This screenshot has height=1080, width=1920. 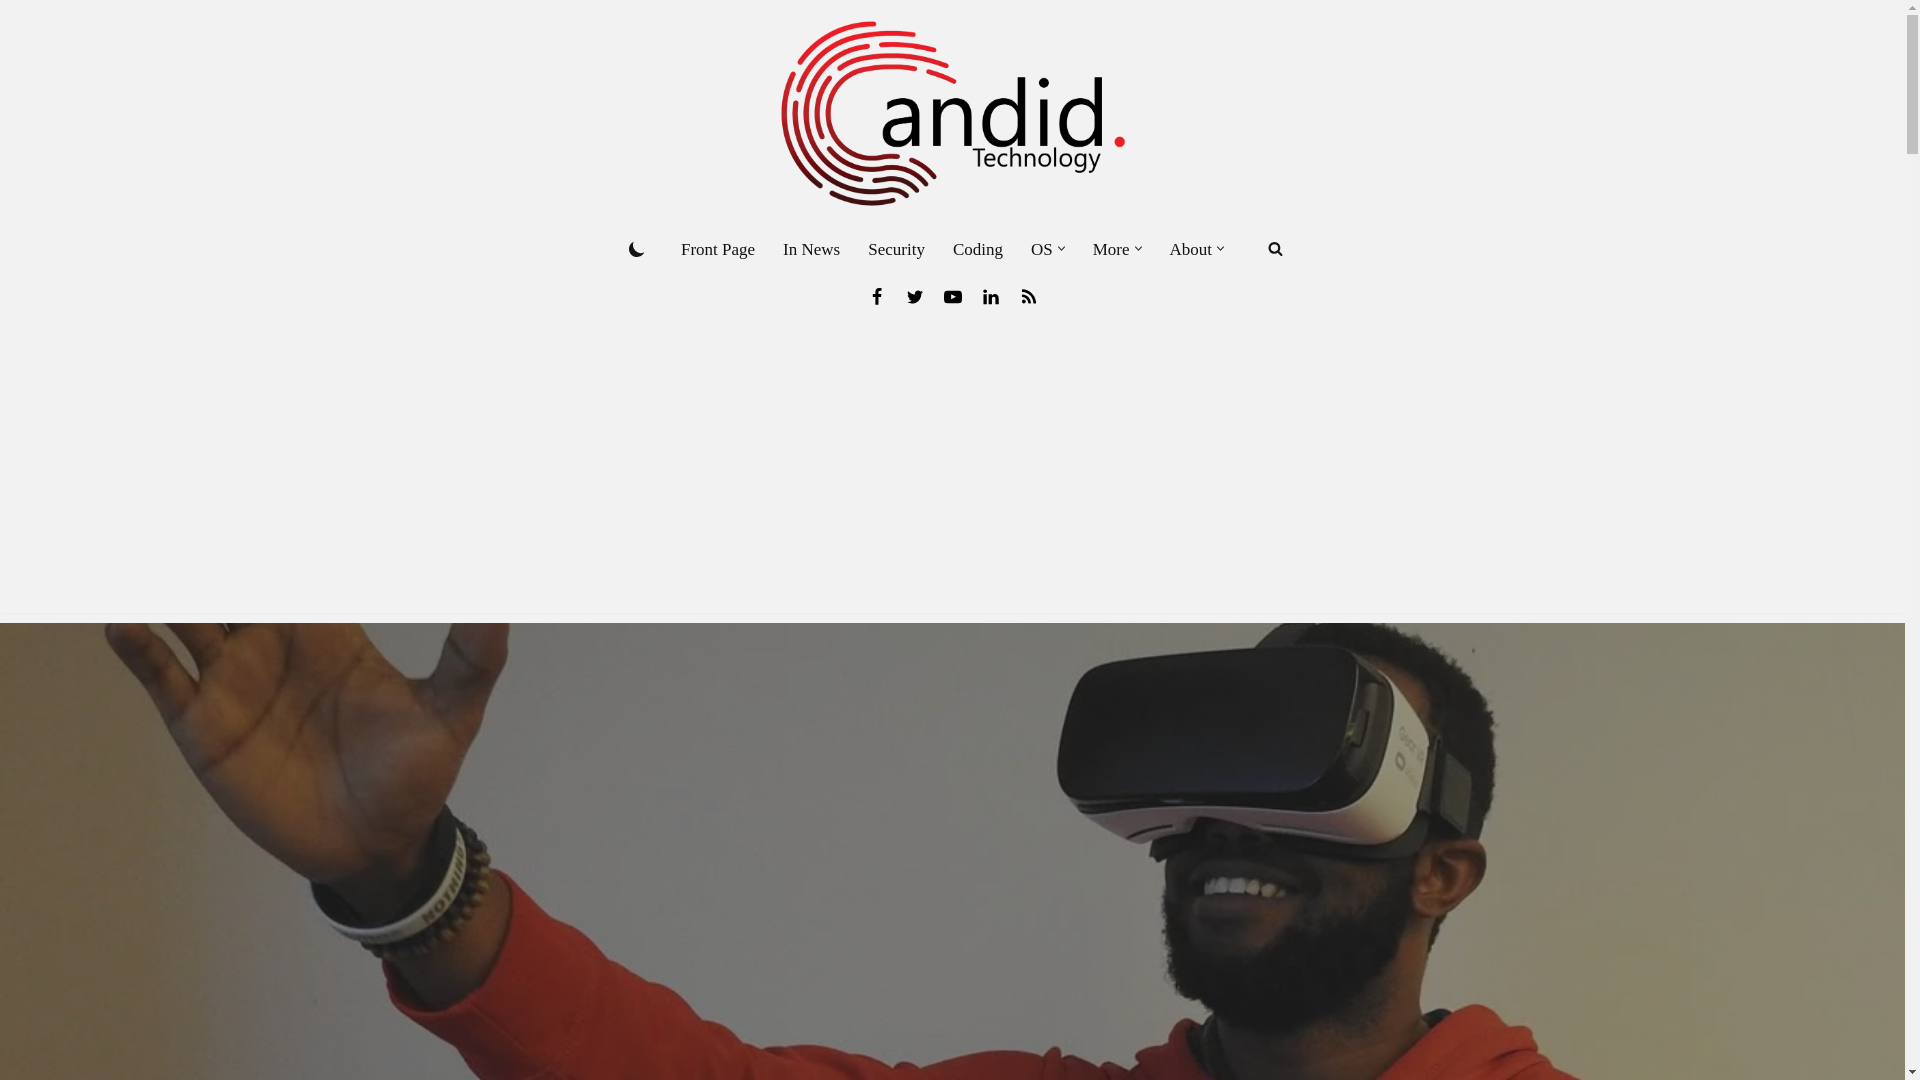 I want to click on Youtube, so click(x=952, y=296).